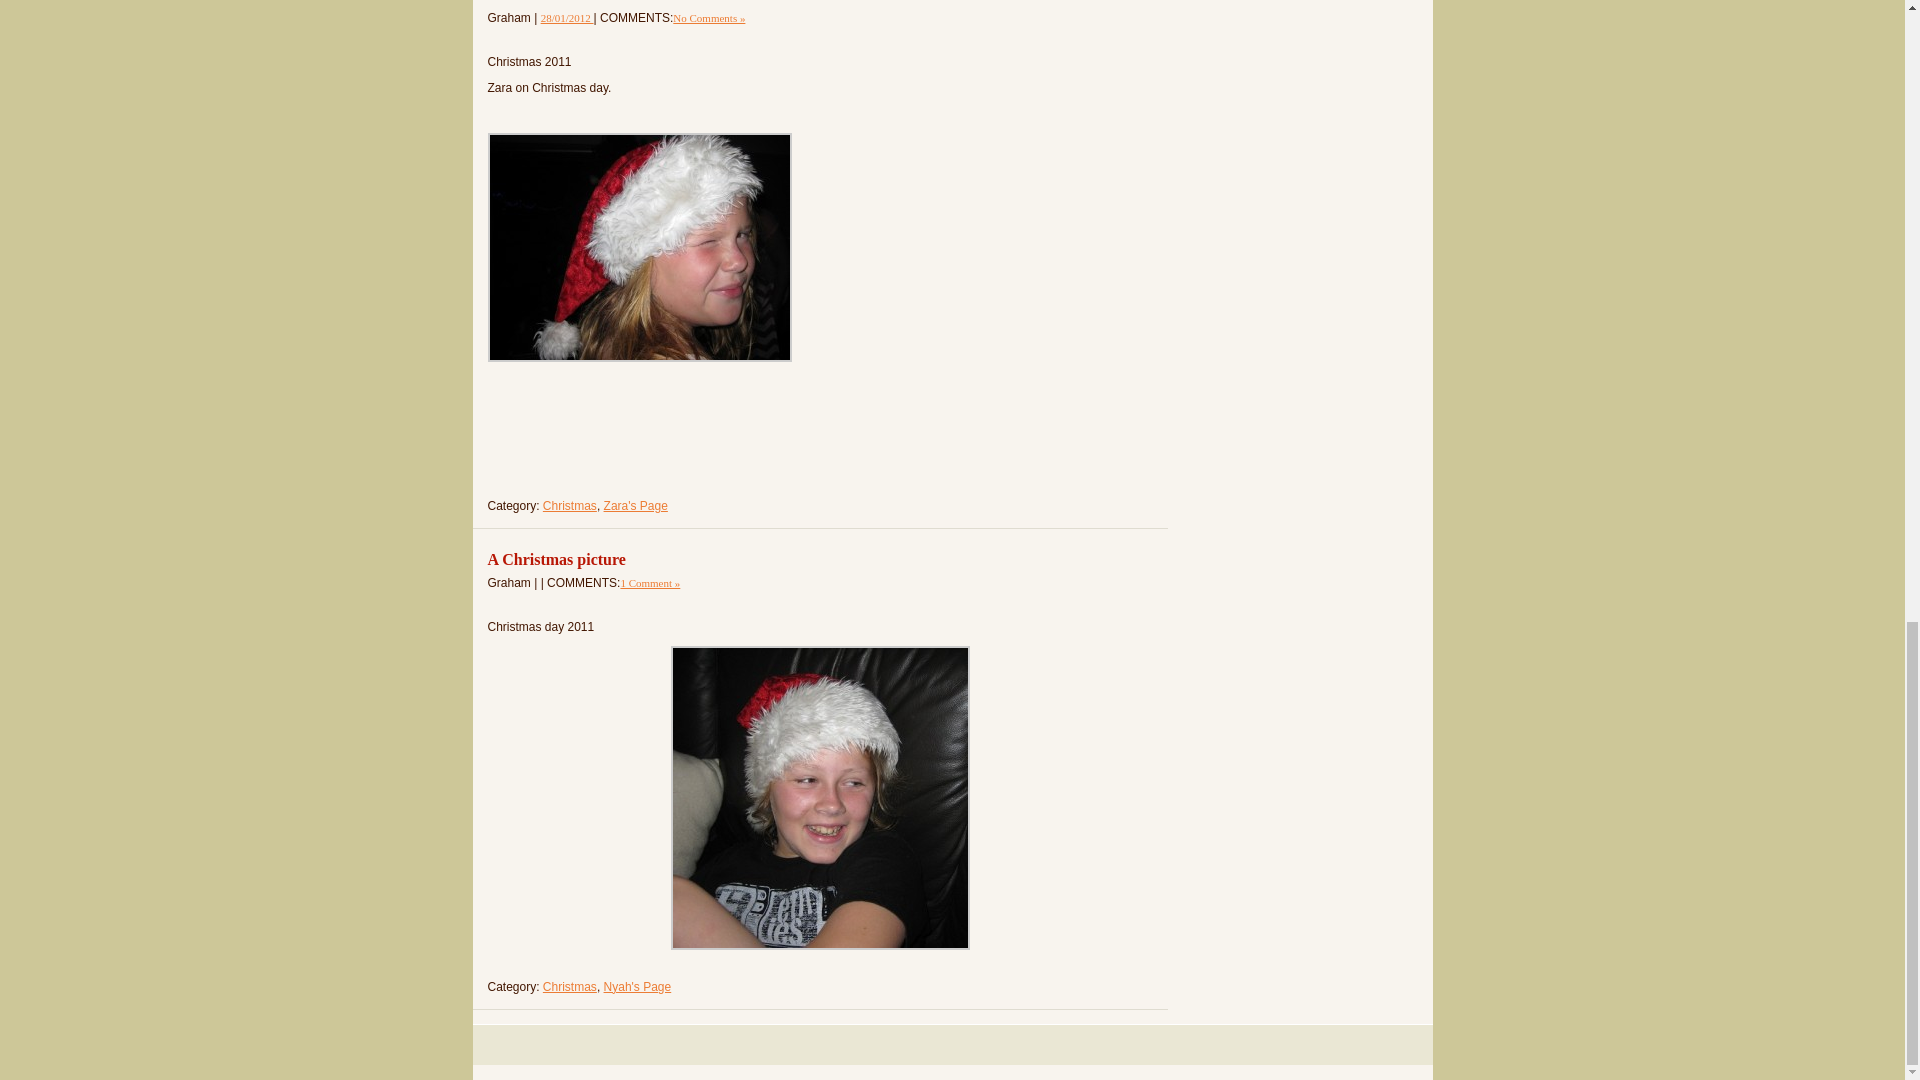  I want to click on Christmas, so click(570, 506).